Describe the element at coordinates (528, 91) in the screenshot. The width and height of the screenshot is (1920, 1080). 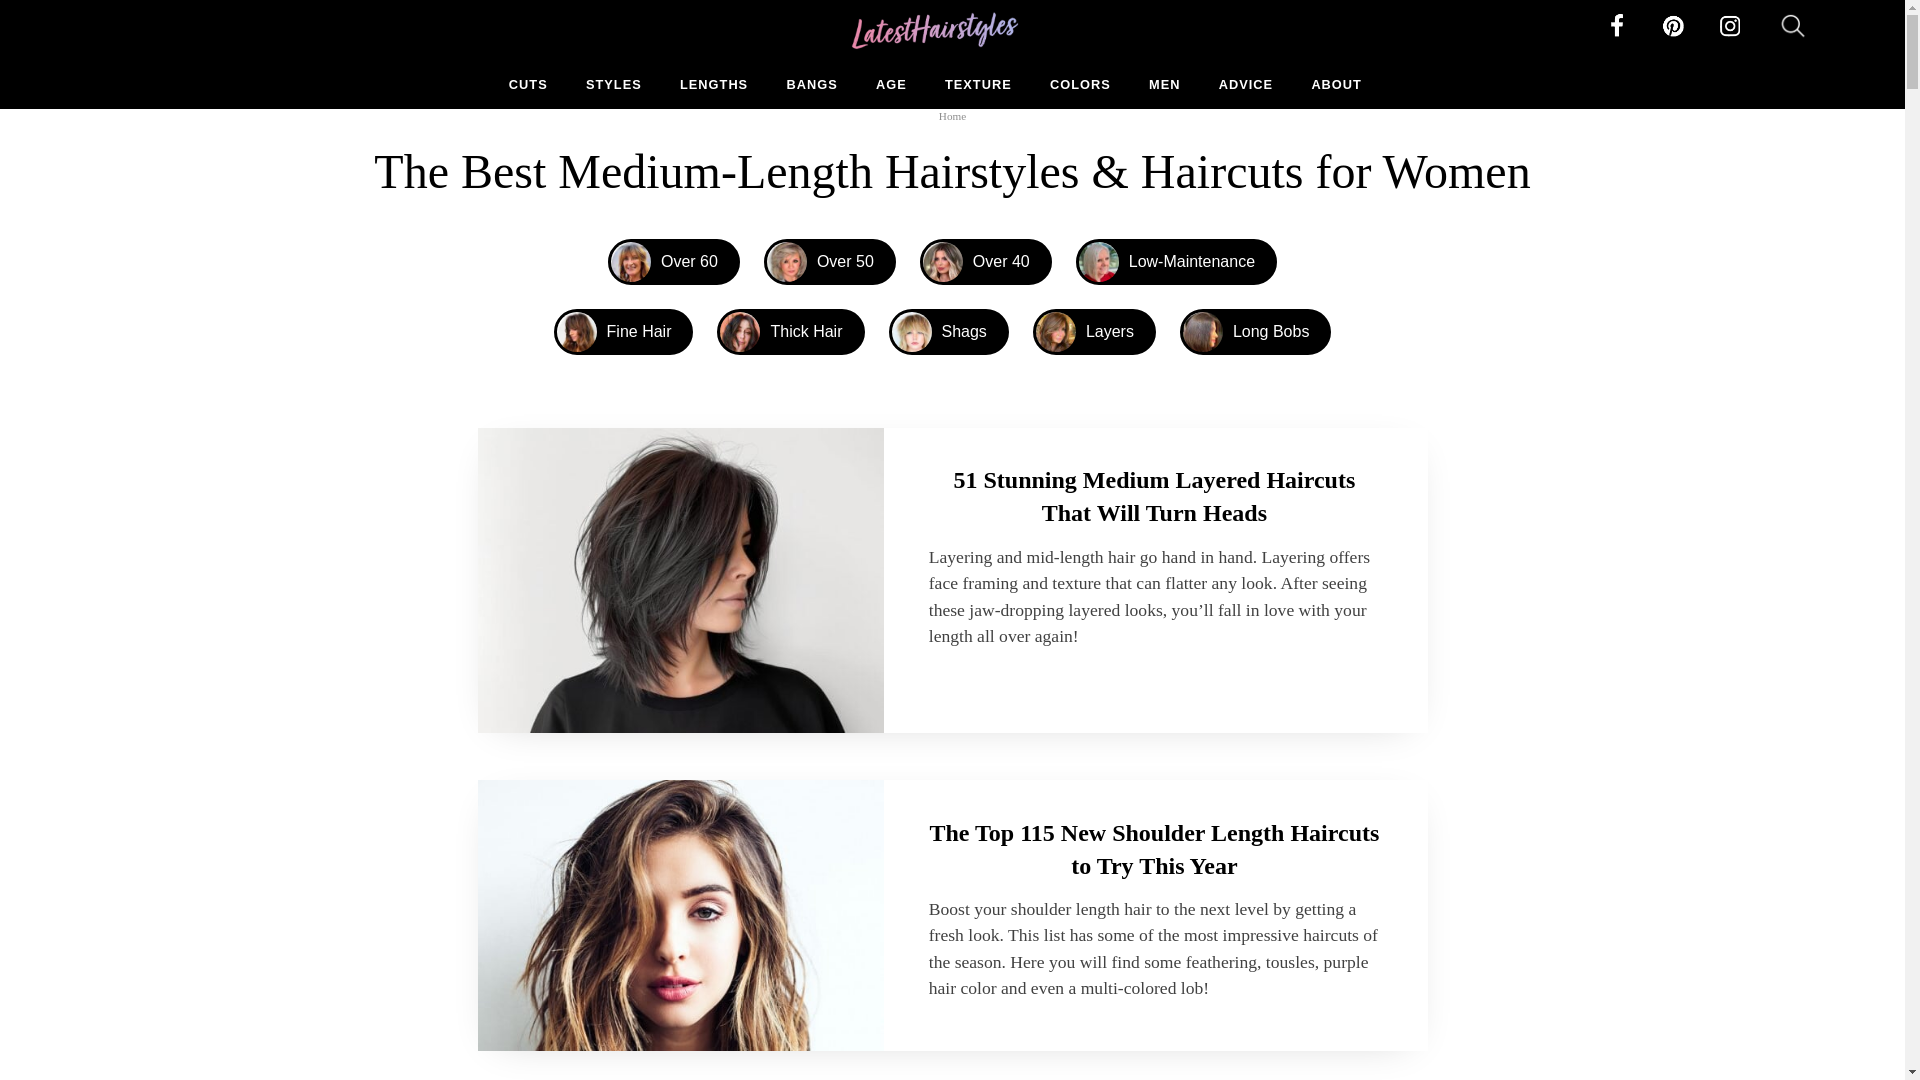
I see `CUTS` at that location.